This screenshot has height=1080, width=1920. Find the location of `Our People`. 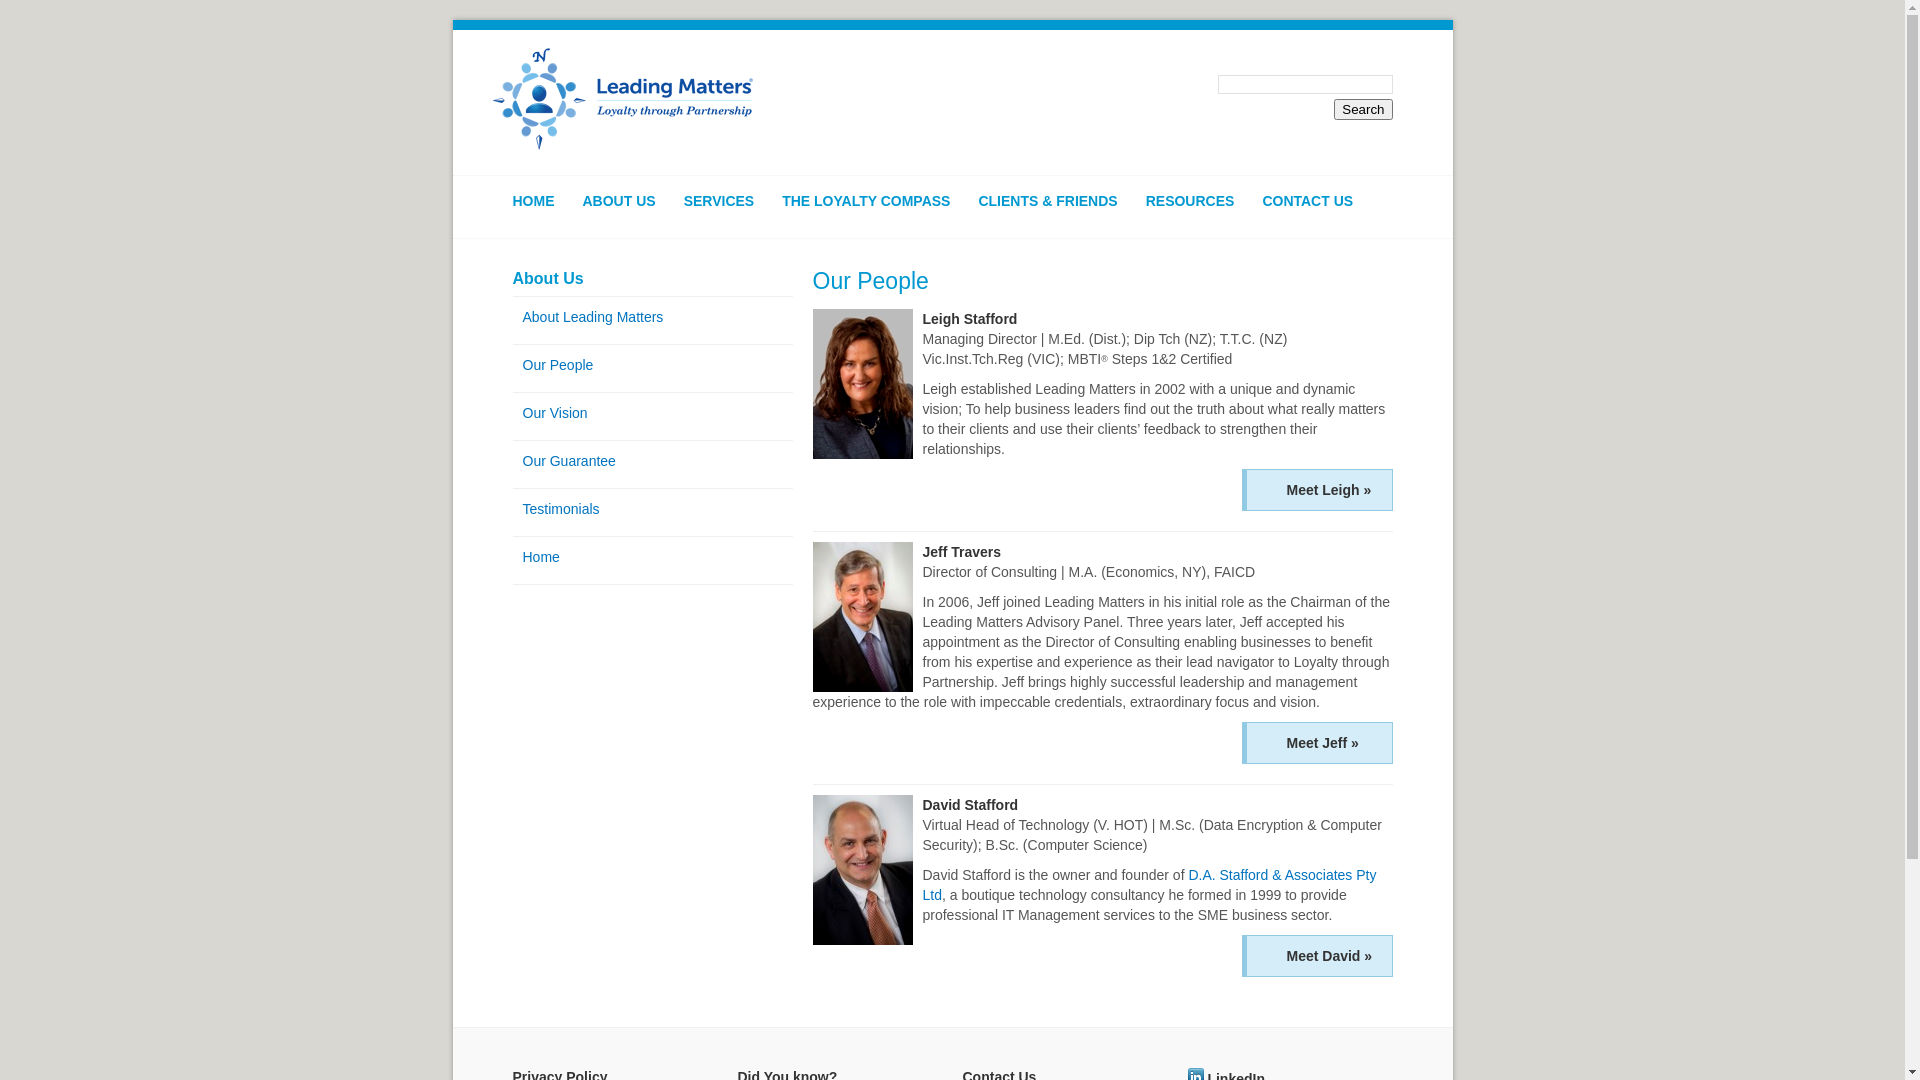

Our People is located at coordinates (652, 364).